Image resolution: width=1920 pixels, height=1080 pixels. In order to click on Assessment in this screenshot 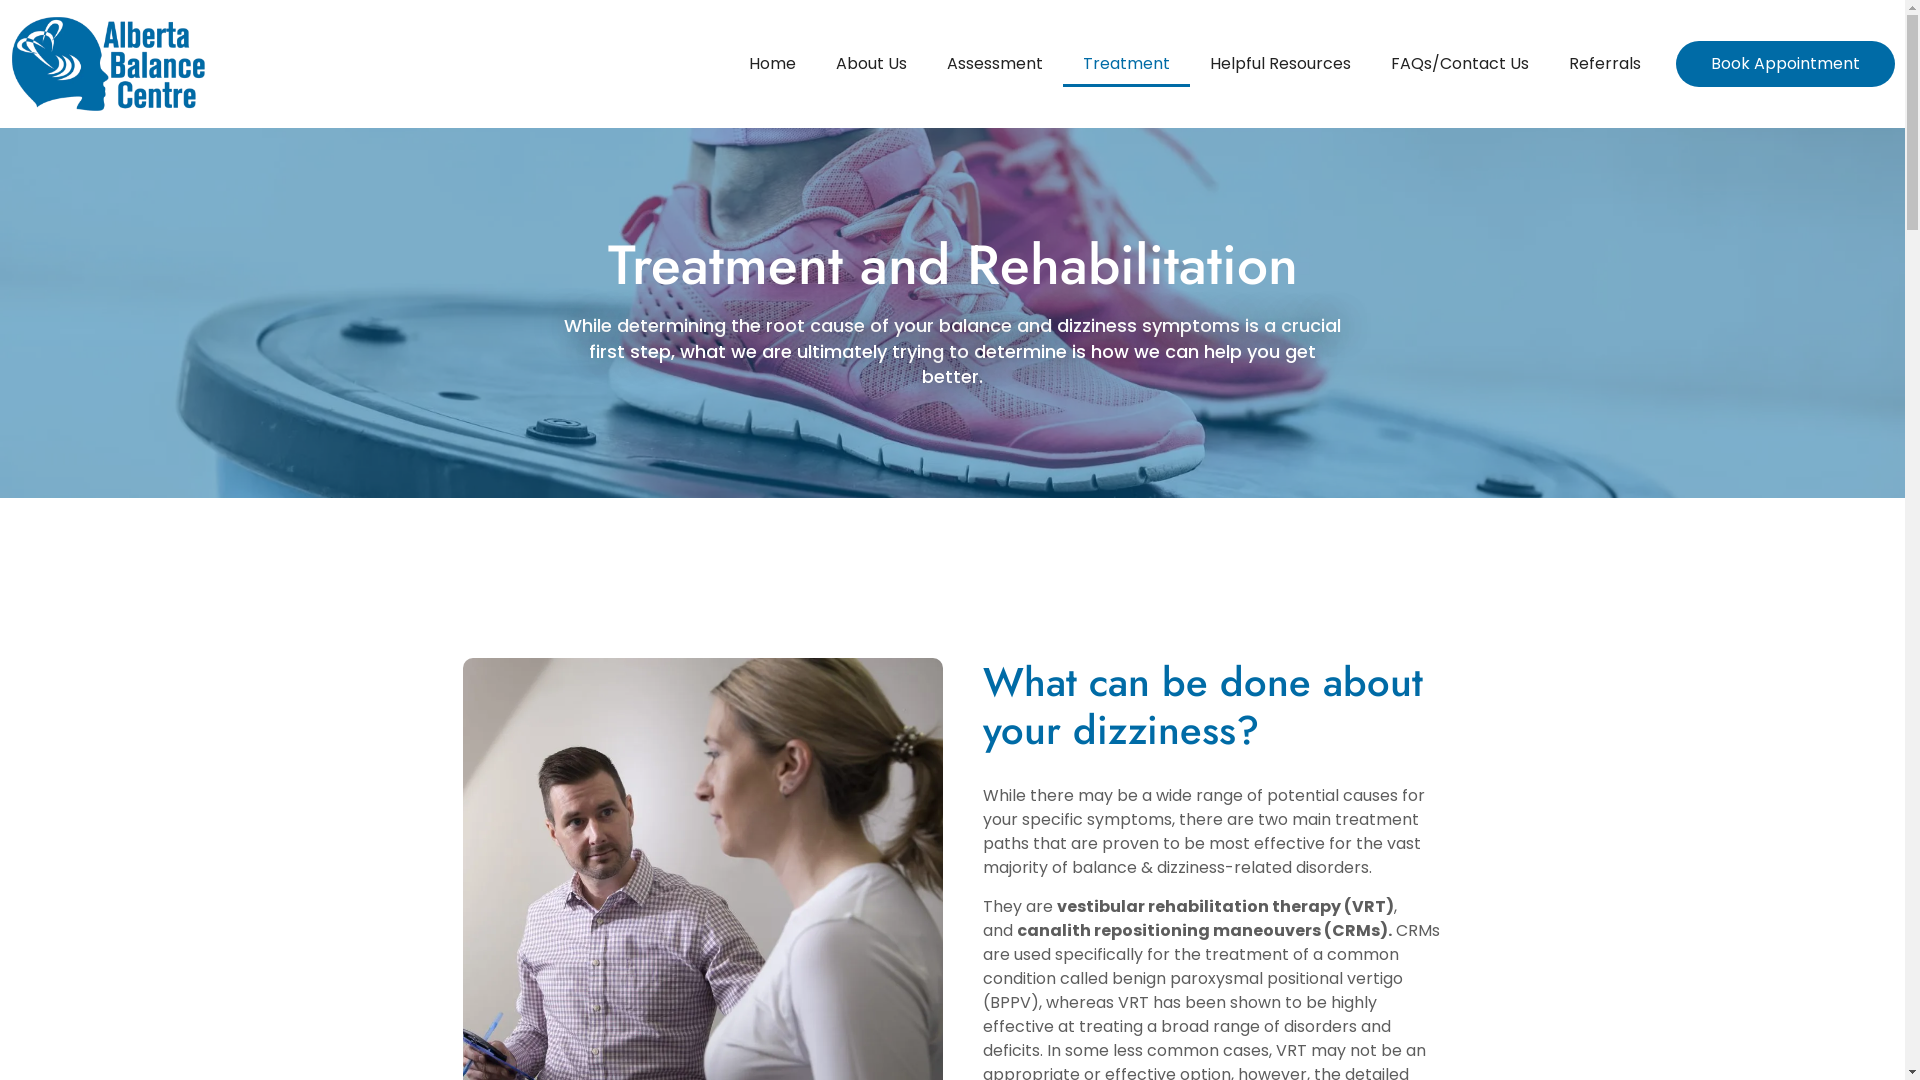, I will do `click(995, 64)`.